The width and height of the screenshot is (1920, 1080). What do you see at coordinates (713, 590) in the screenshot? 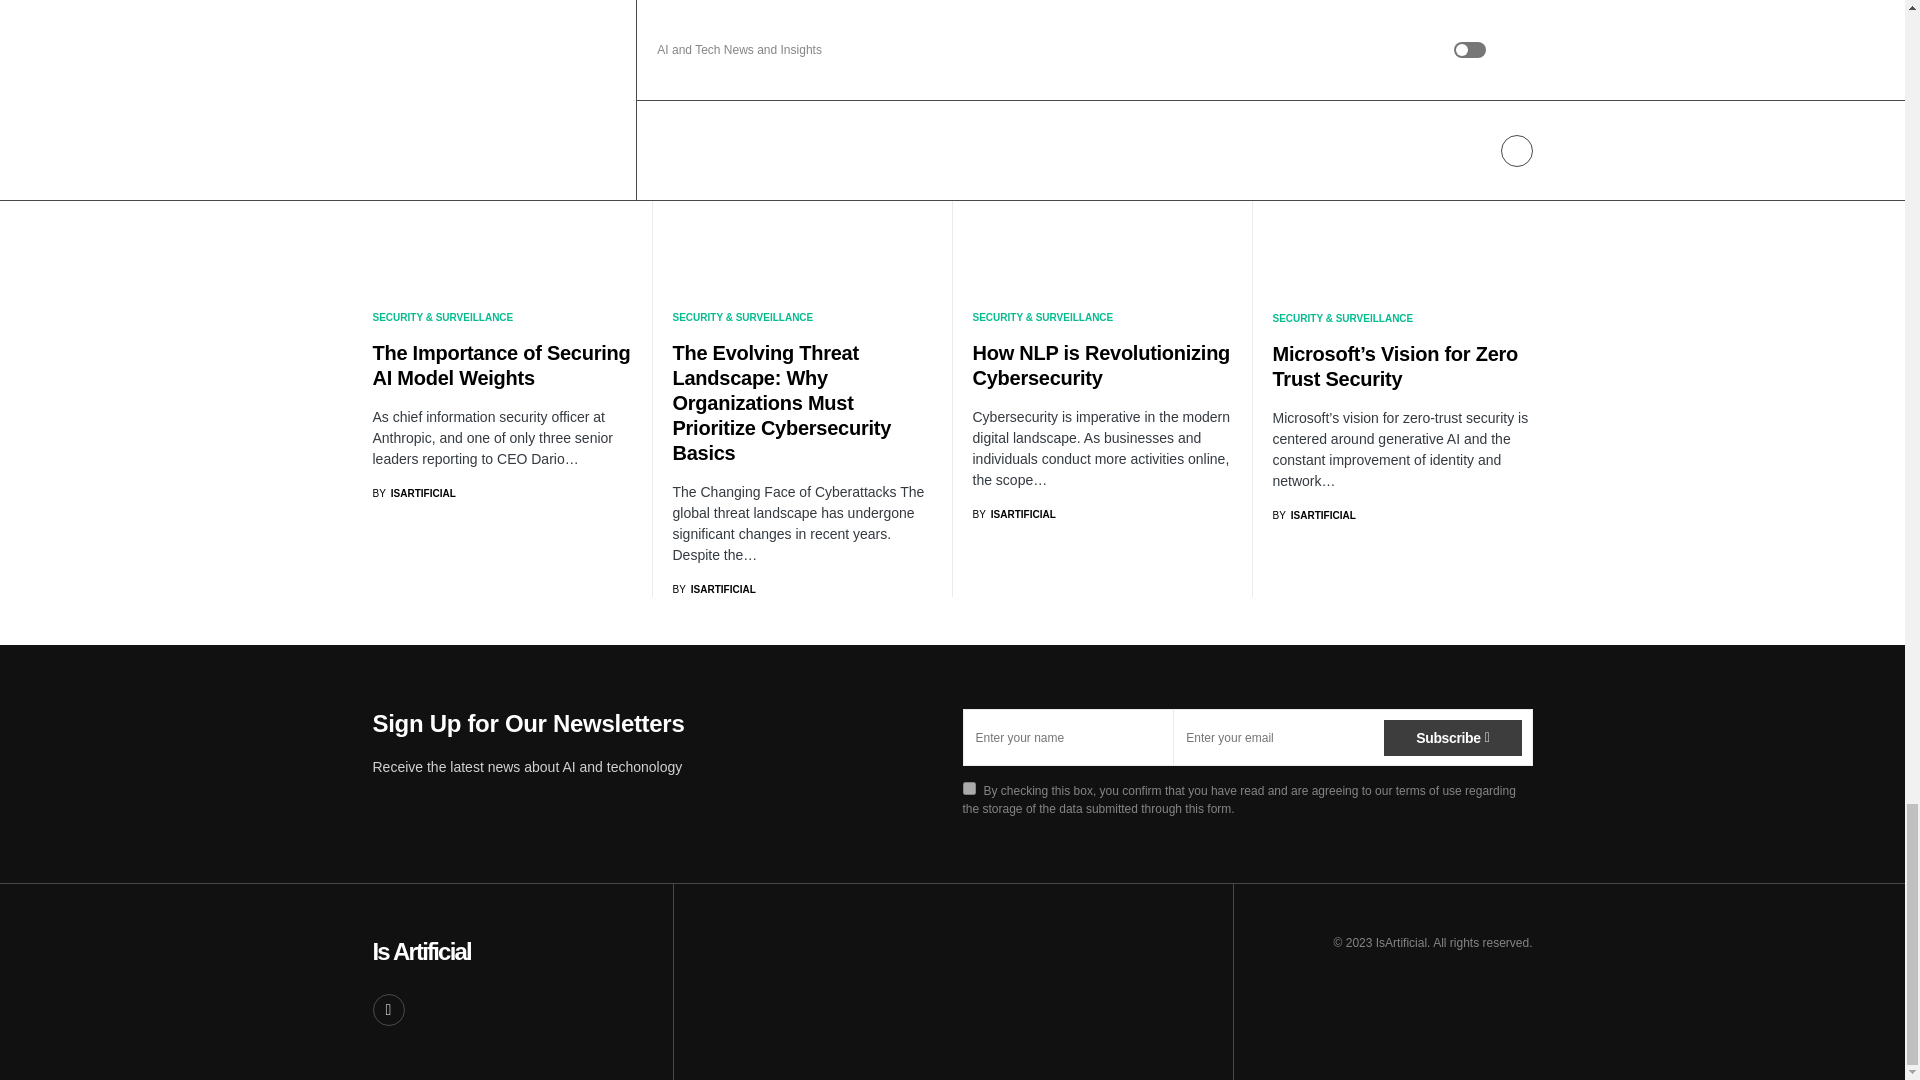
I see `View all posts by IsArtificial` at bounding box center [713, 590].